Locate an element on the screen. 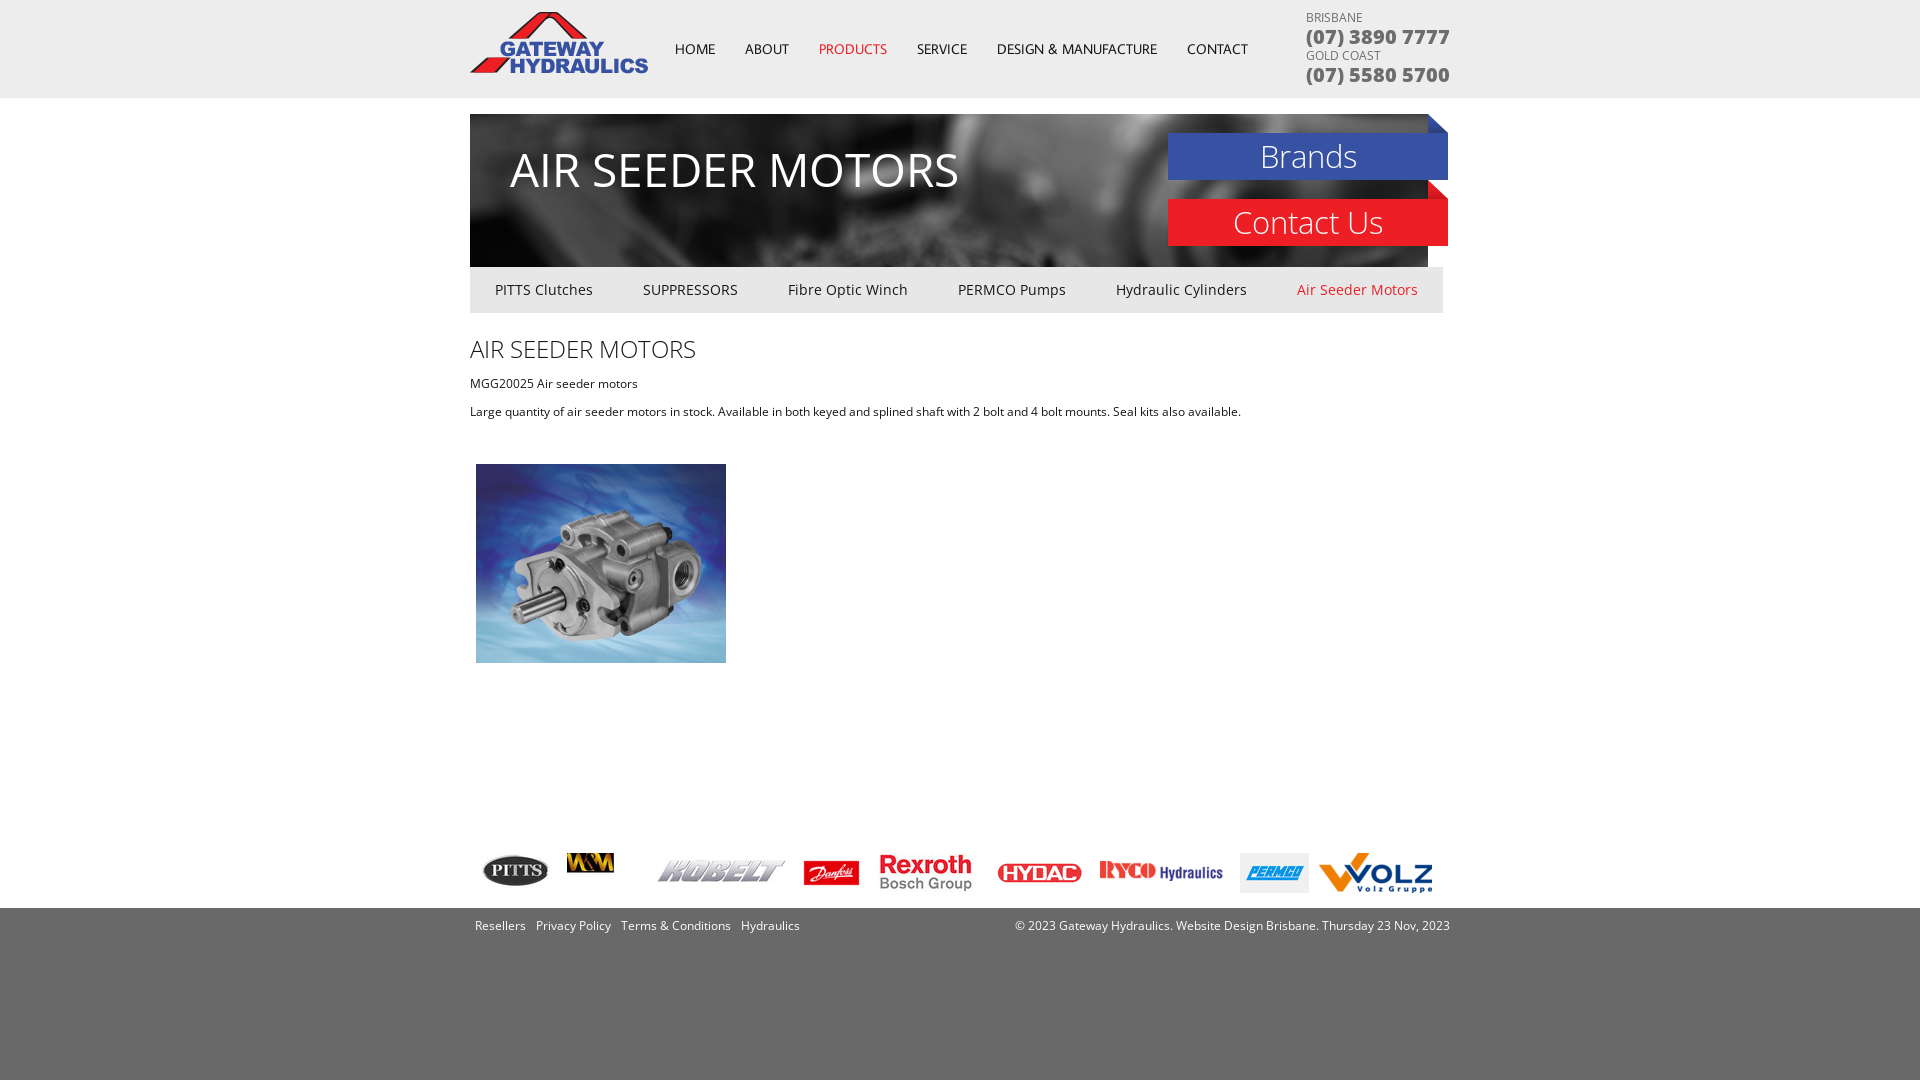  DESIGN & MANUFACTURE is located at coordinates (1077, 49).